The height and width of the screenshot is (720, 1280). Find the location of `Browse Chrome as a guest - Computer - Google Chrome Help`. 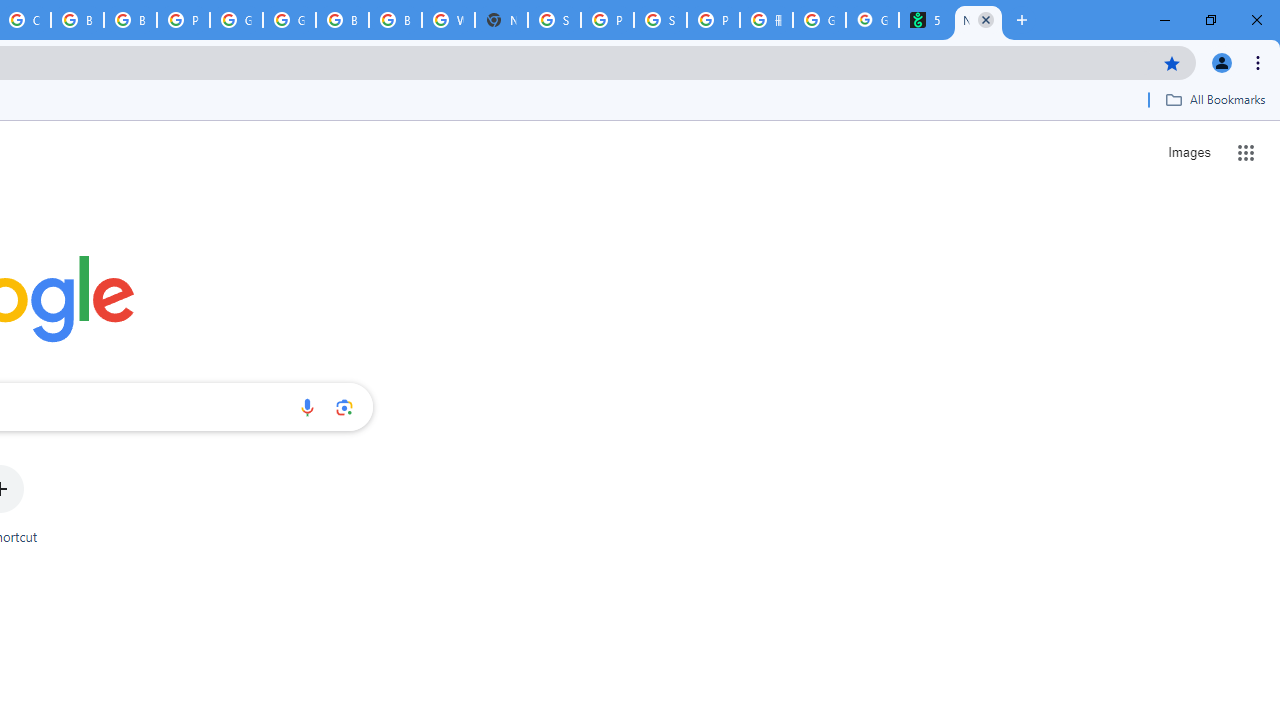

Browse Chrome as a guest - Computer - Google Chrome Help is located at coordinates (342, 20).